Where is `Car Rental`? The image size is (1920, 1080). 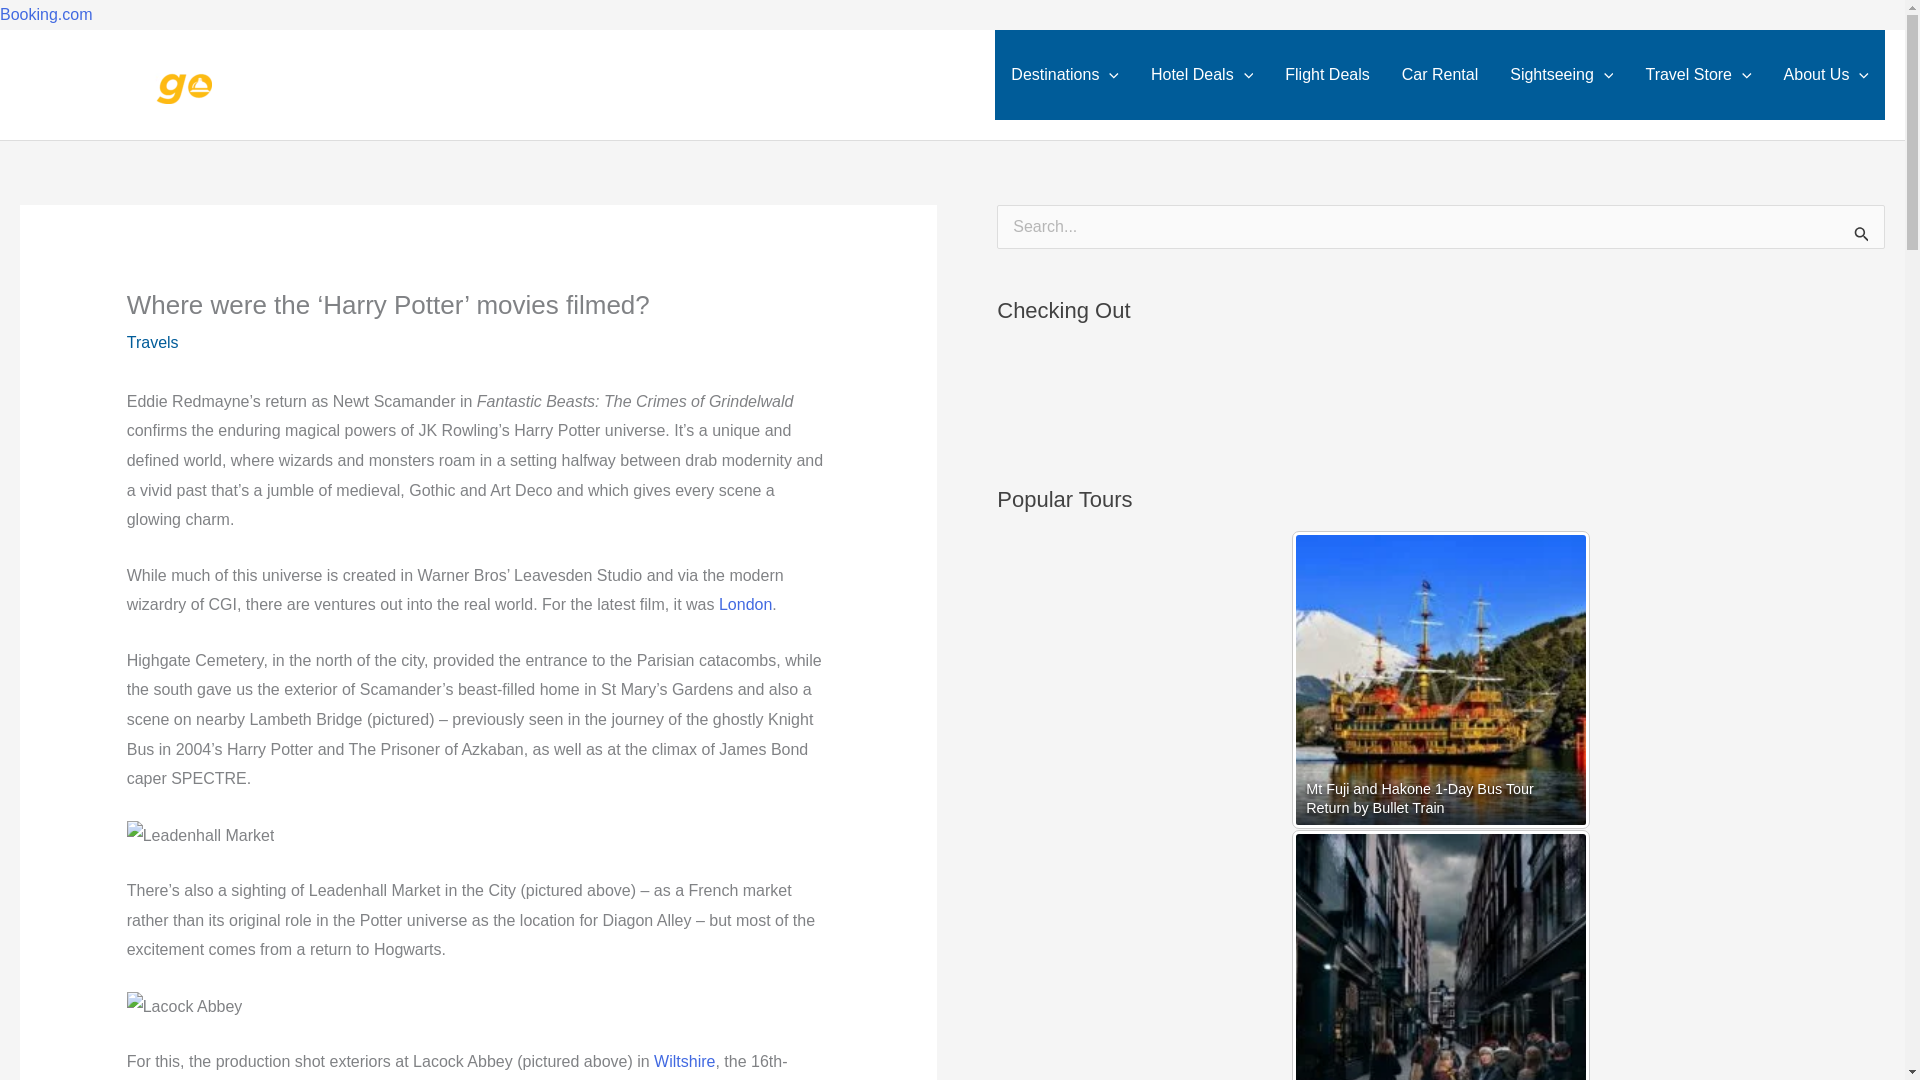 Car Rental is located at coordinates (1440, 74).